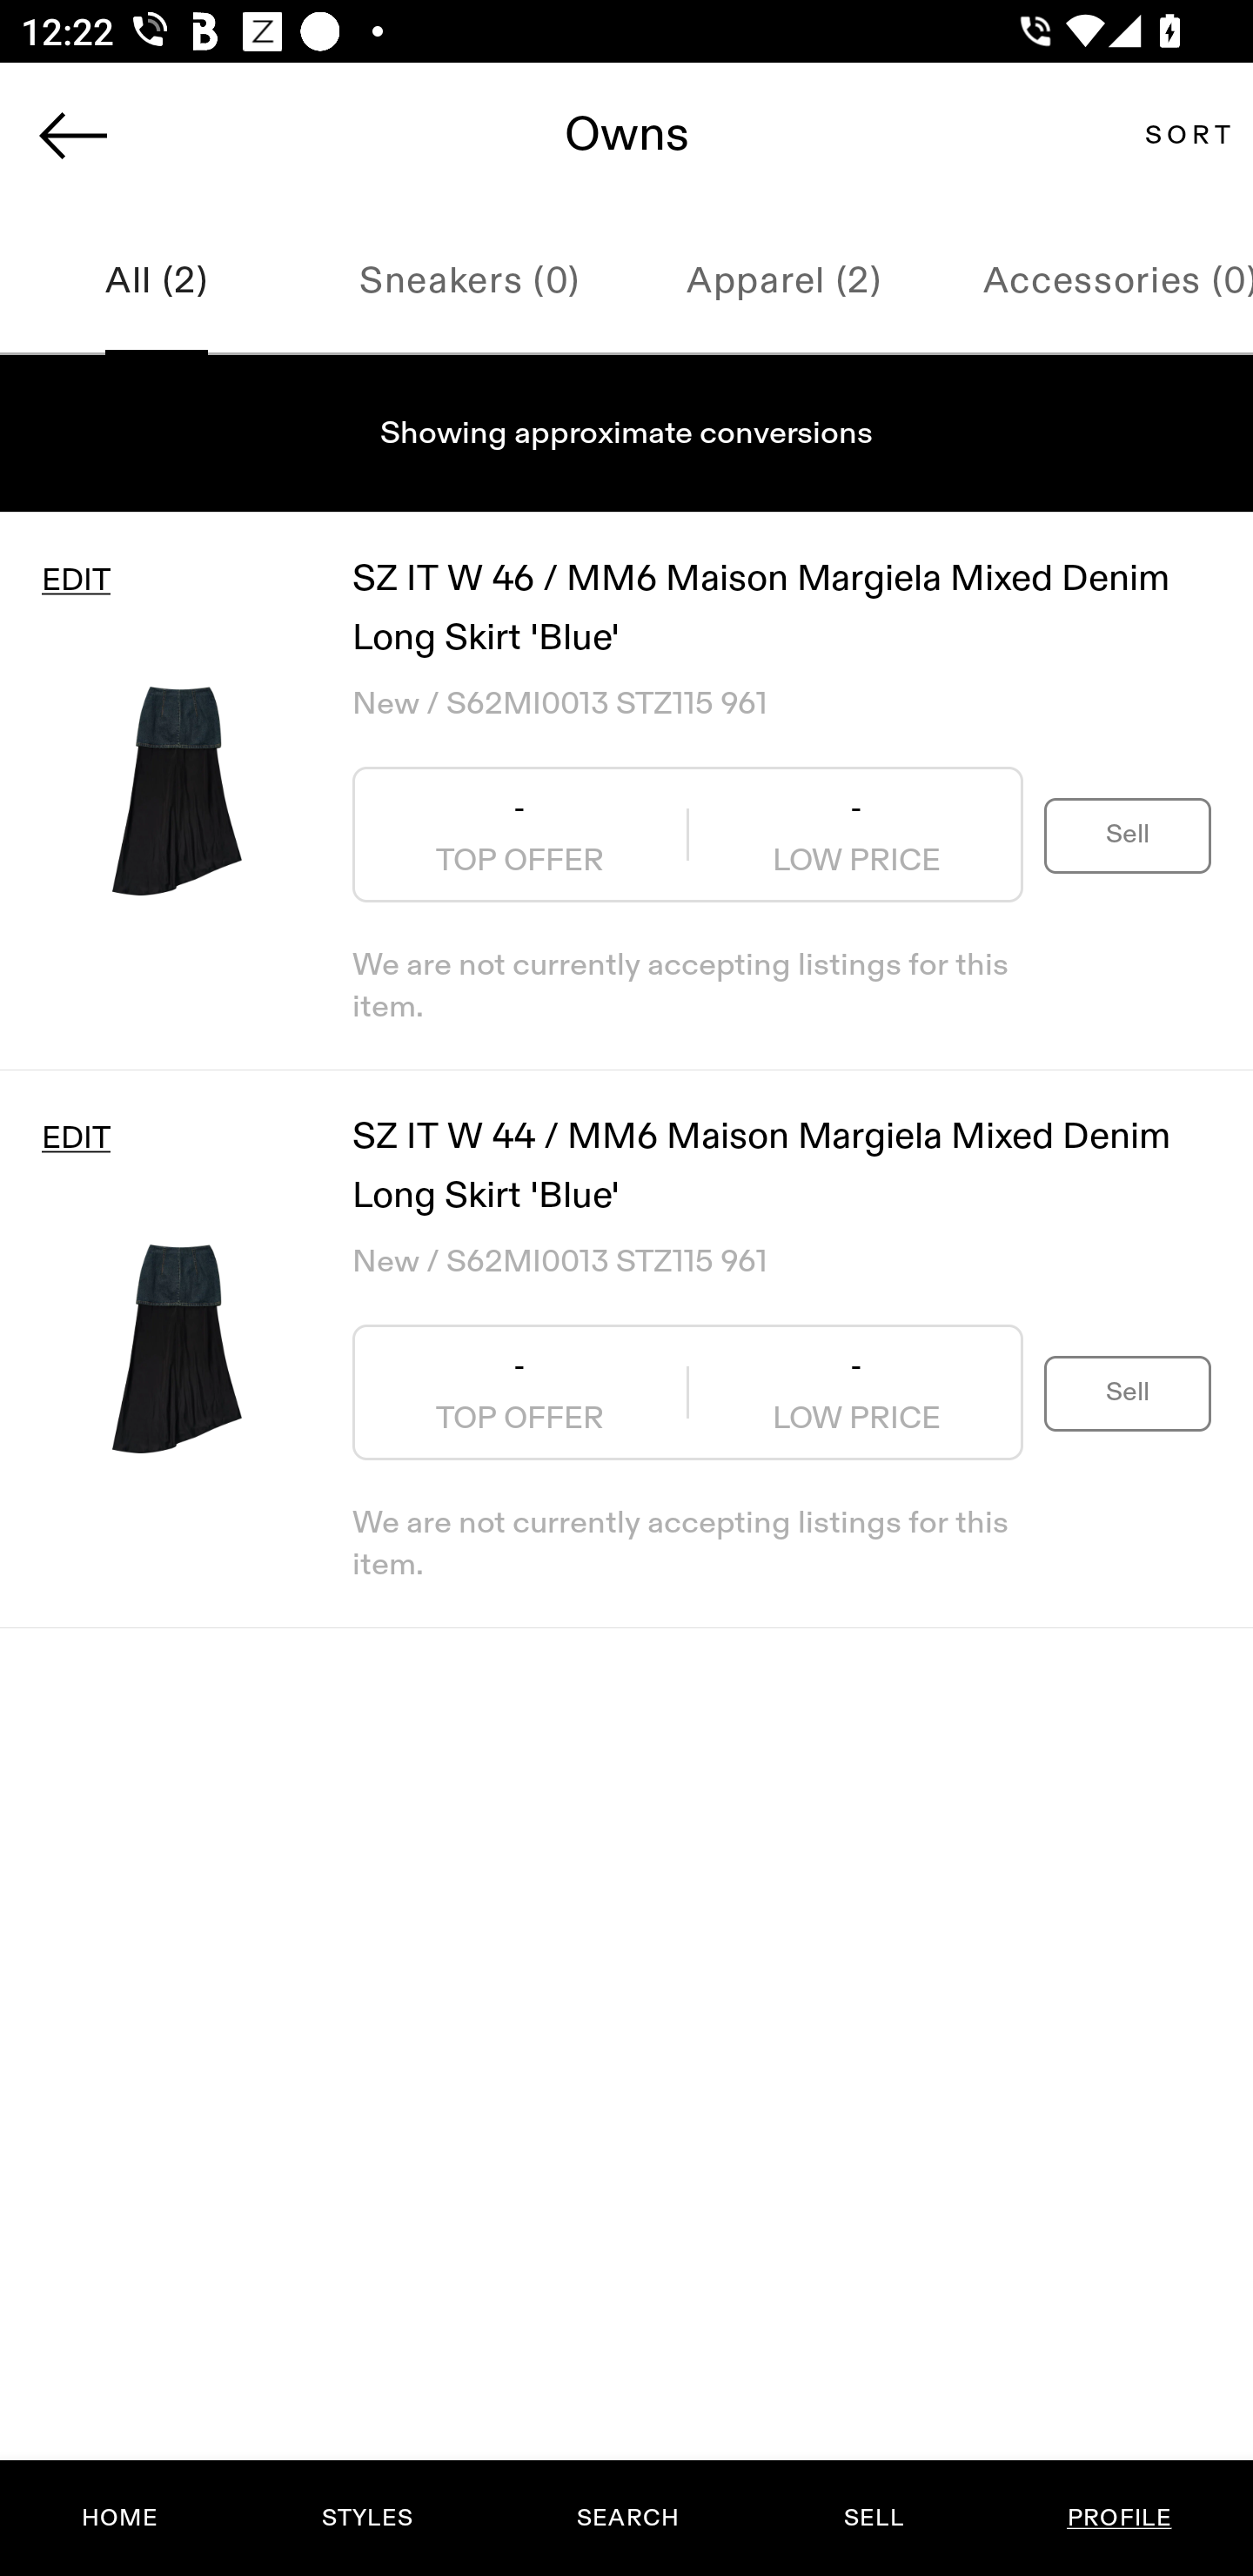 The height and width of the screenshot is (2576, 1253). What do you see at coordinates (687, 835) in the screenshot?
I see `- - TOP OFFER LOW PRICE` at bounding box center [687, 835].